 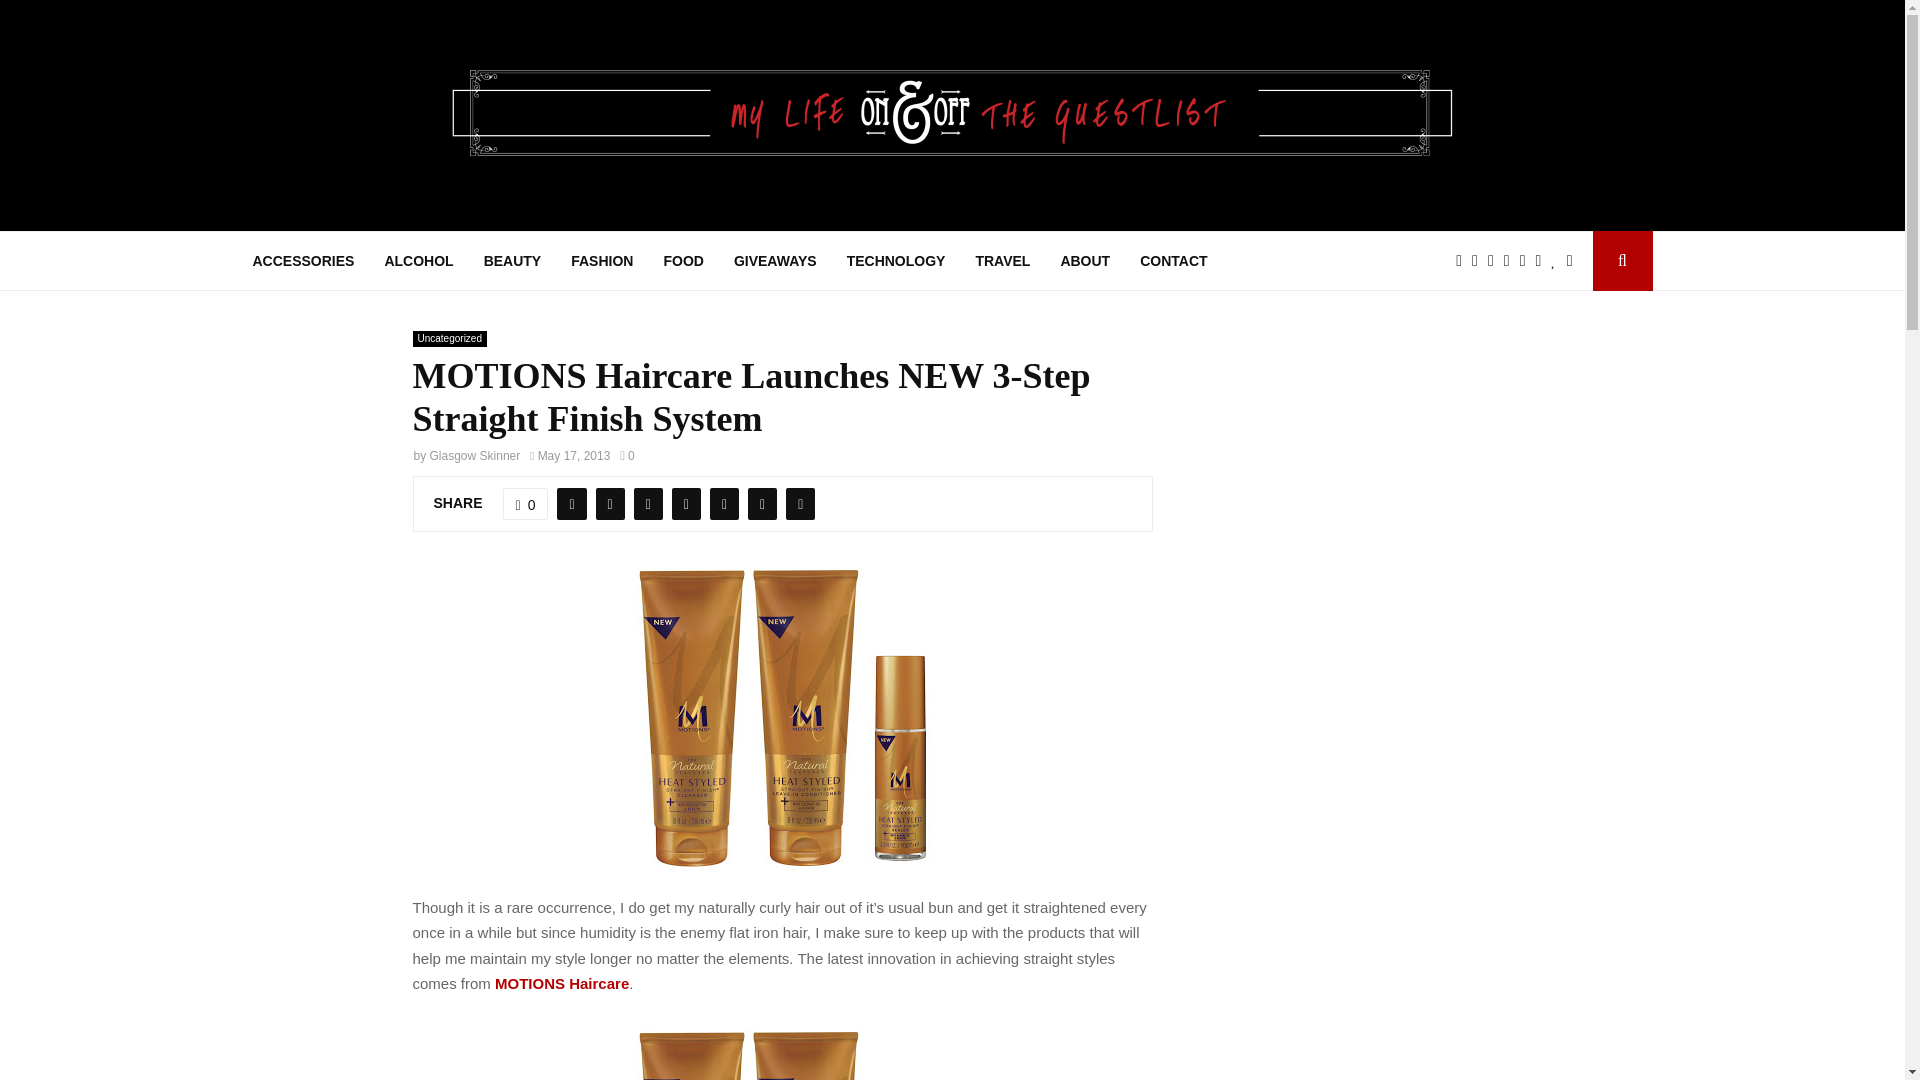 I want to click on CONTACT, so click(x=1174, y=260).